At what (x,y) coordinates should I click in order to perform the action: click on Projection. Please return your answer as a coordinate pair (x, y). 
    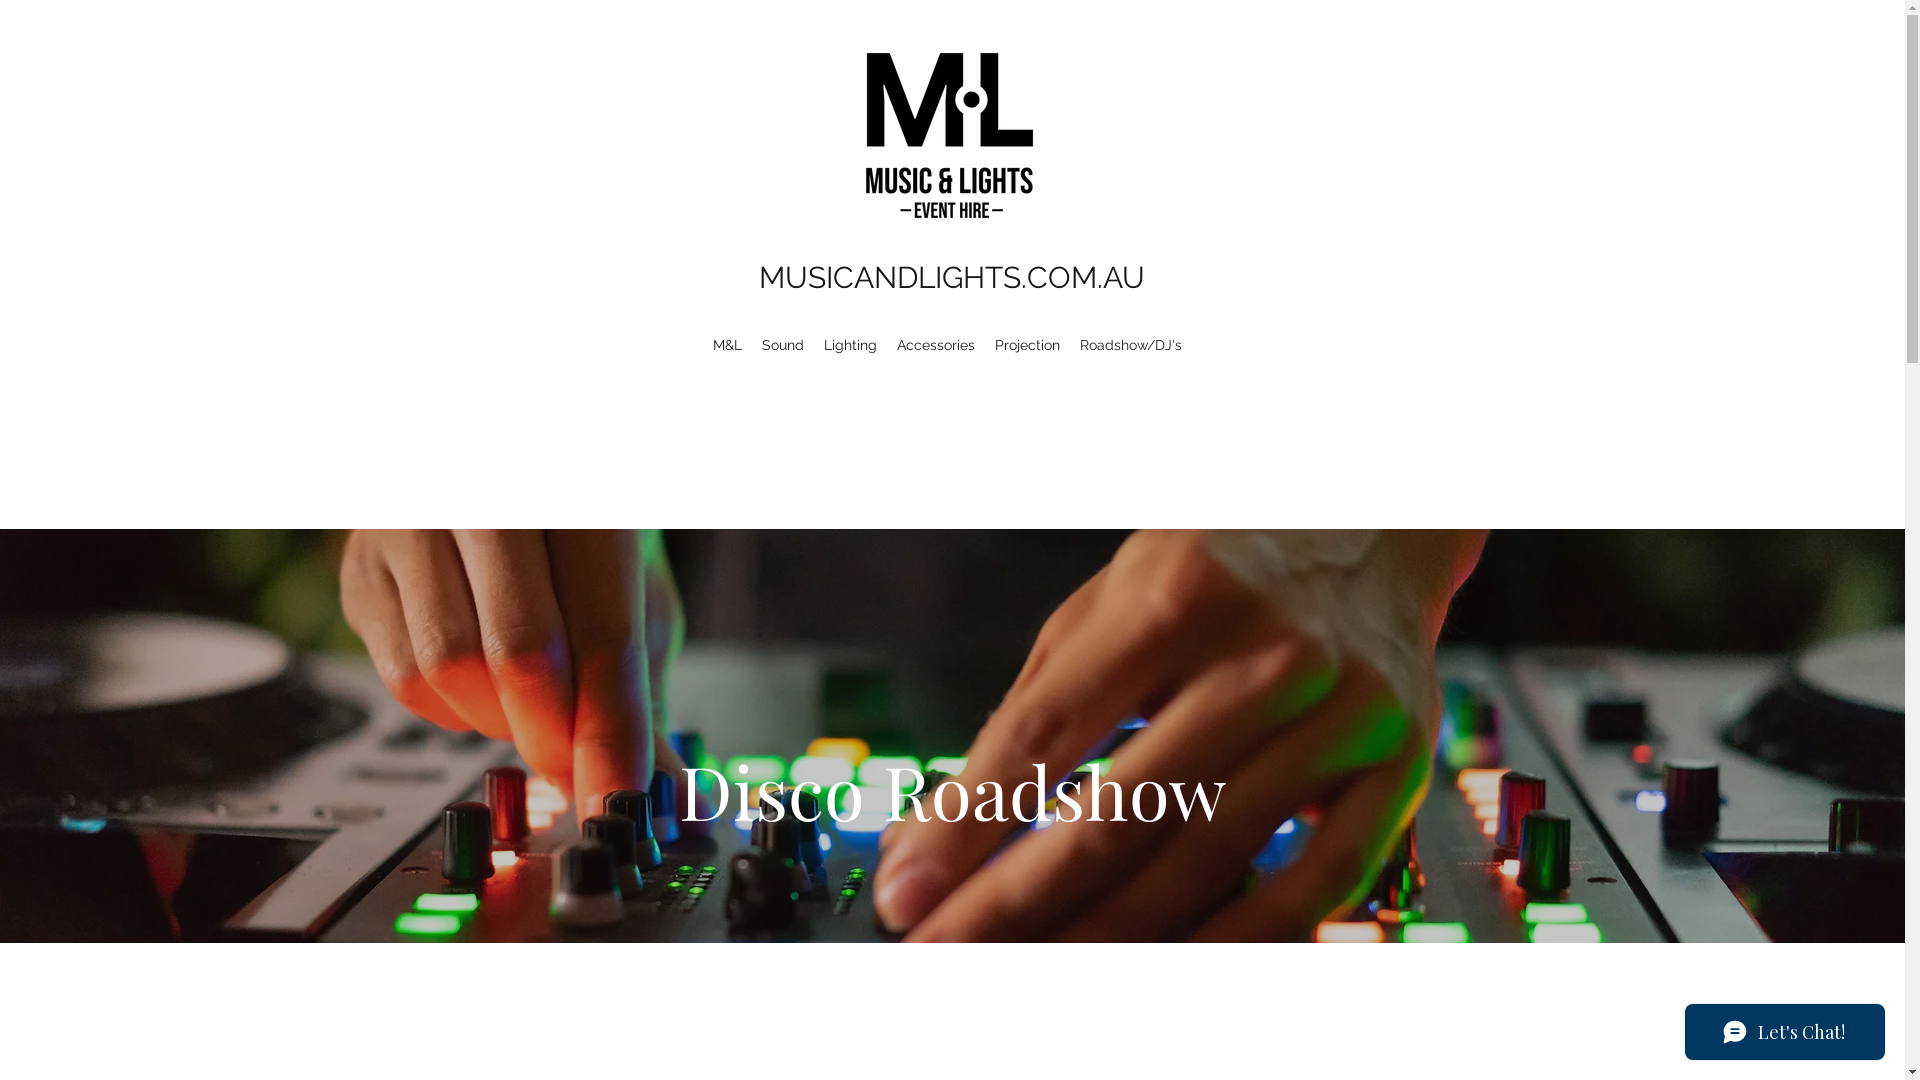
    Looking at the image, I should click on (1028, 345).